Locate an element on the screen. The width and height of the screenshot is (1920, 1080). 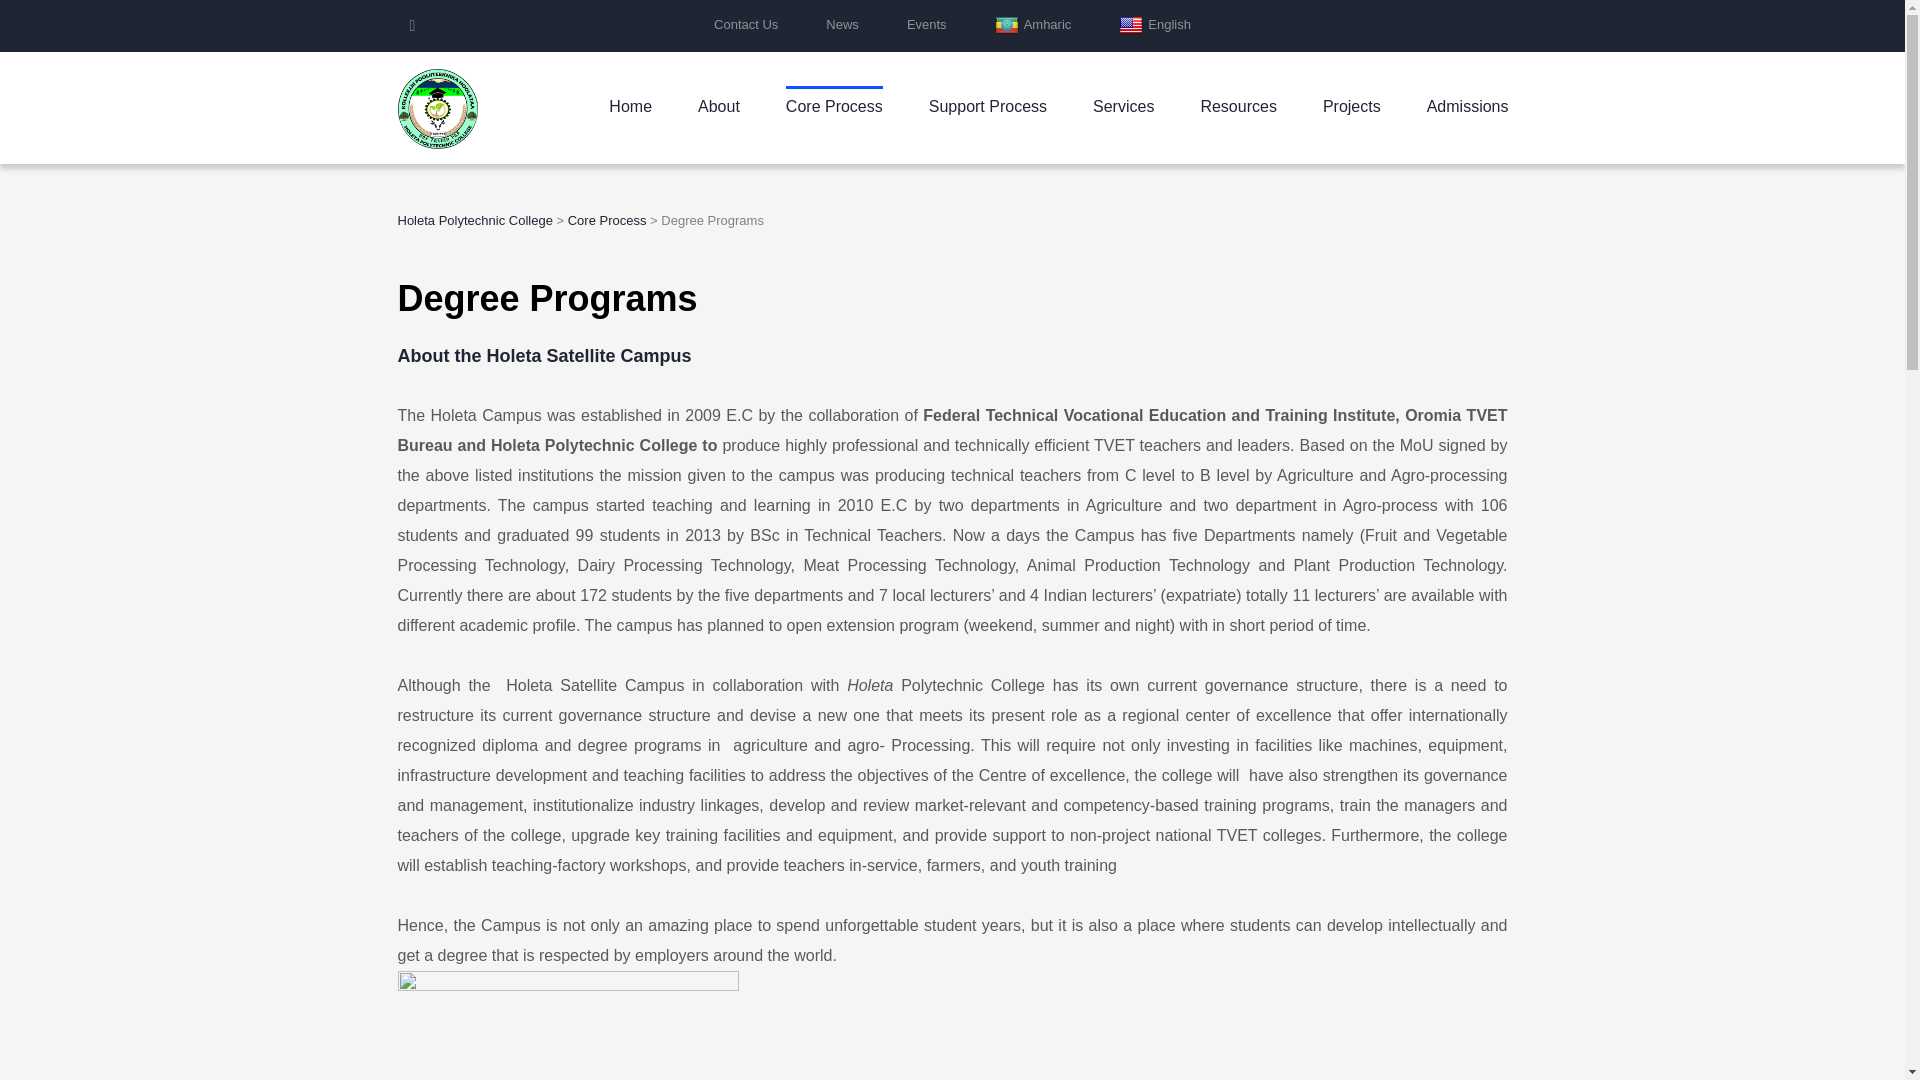
Contact Us is located at coordinates (746, 24).